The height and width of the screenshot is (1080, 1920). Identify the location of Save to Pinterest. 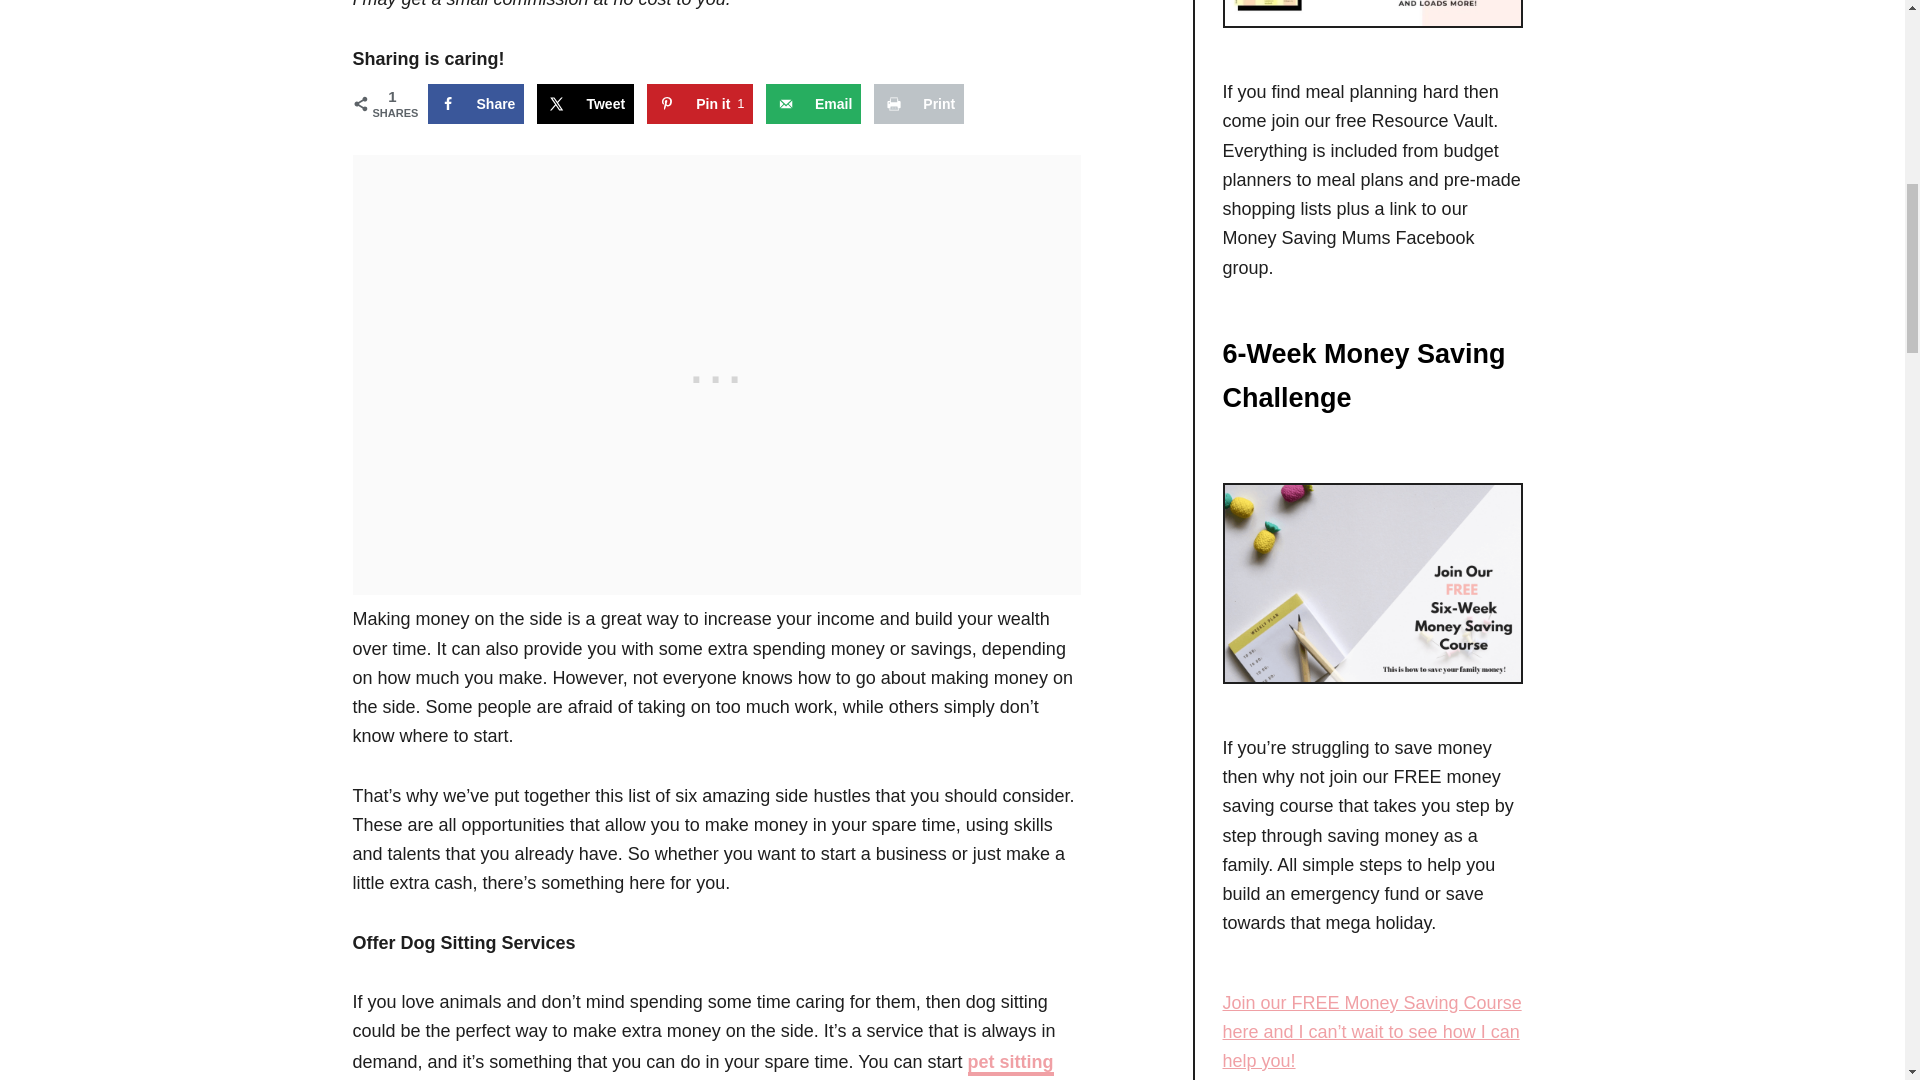
(476, 104).